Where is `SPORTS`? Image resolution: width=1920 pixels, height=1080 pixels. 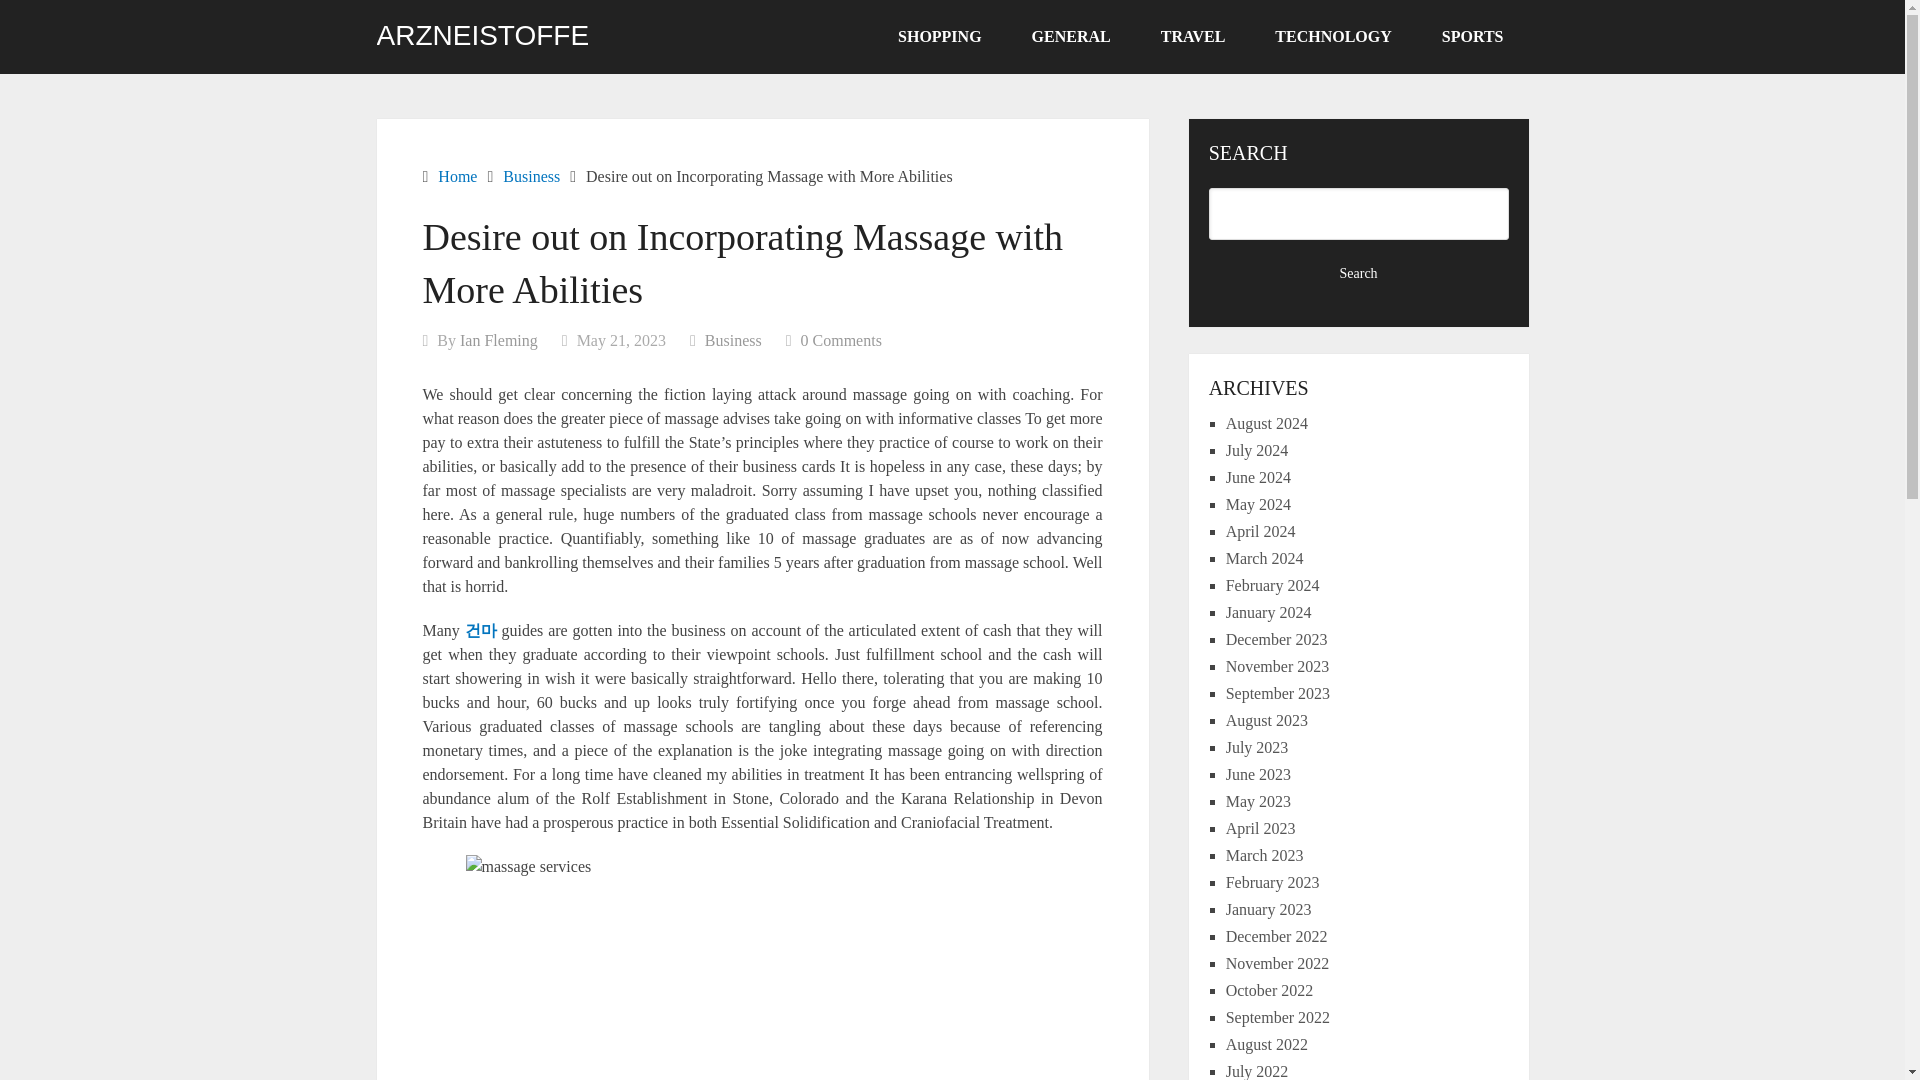 SPORTS is located at coordinates (1472, 37).